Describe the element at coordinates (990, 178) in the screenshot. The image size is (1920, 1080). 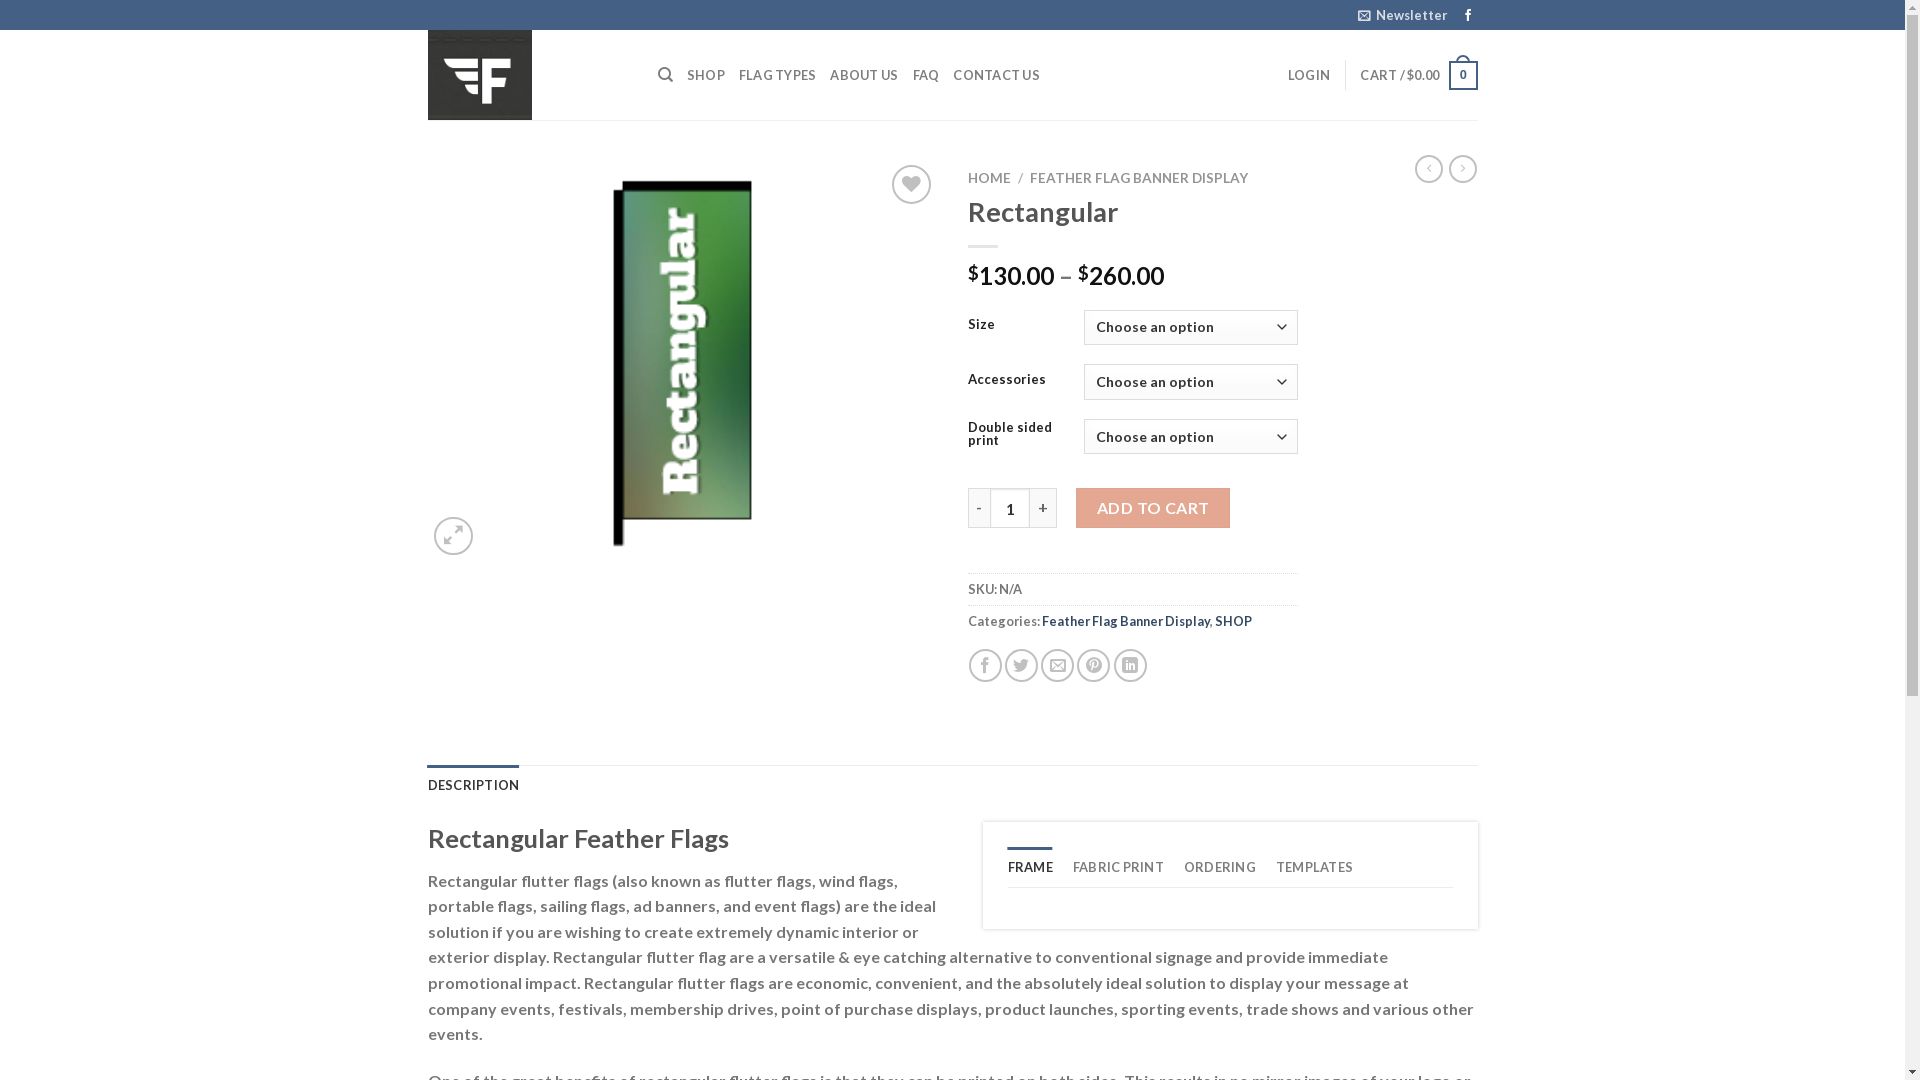
I see `HOME` at that location.